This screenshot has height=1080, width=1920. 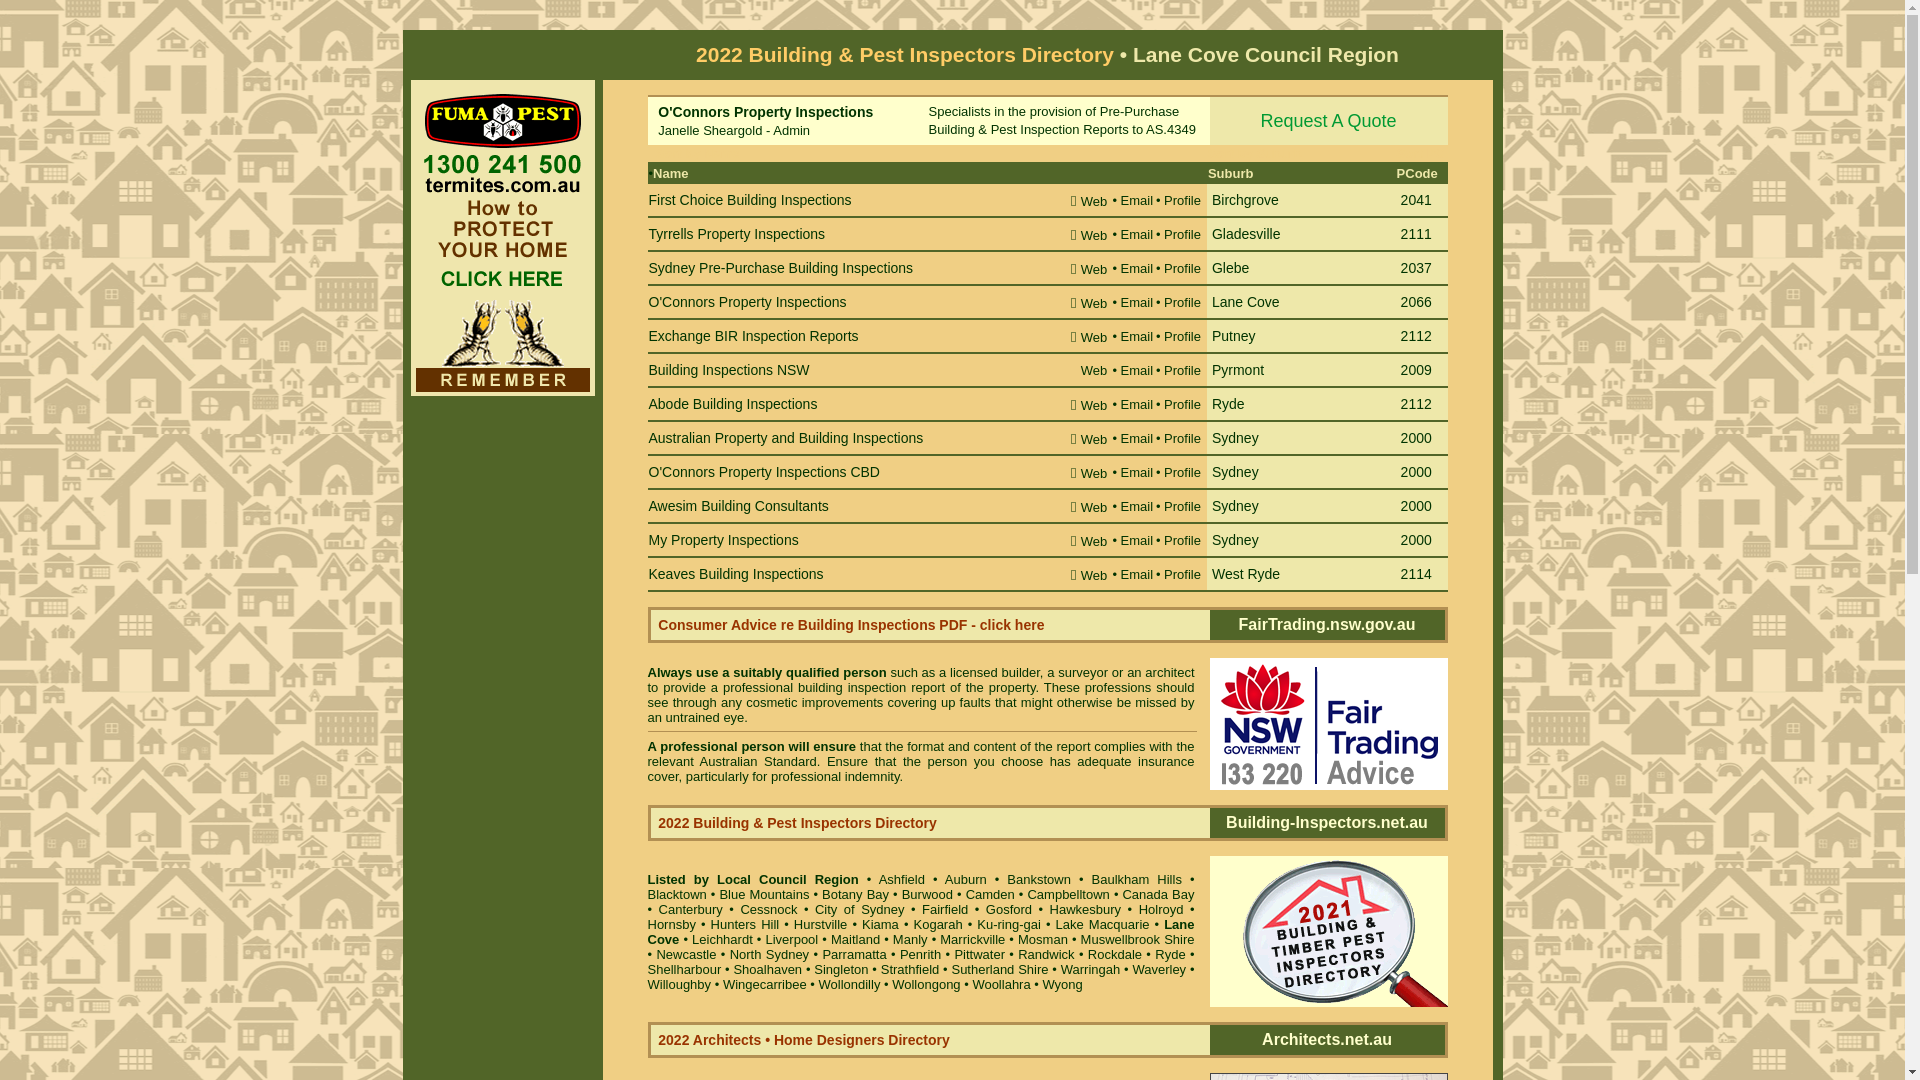 What do you see at coordinates (980, 954) in the screenshot?
I see `Pittwater` at bounding box center [980, 954].